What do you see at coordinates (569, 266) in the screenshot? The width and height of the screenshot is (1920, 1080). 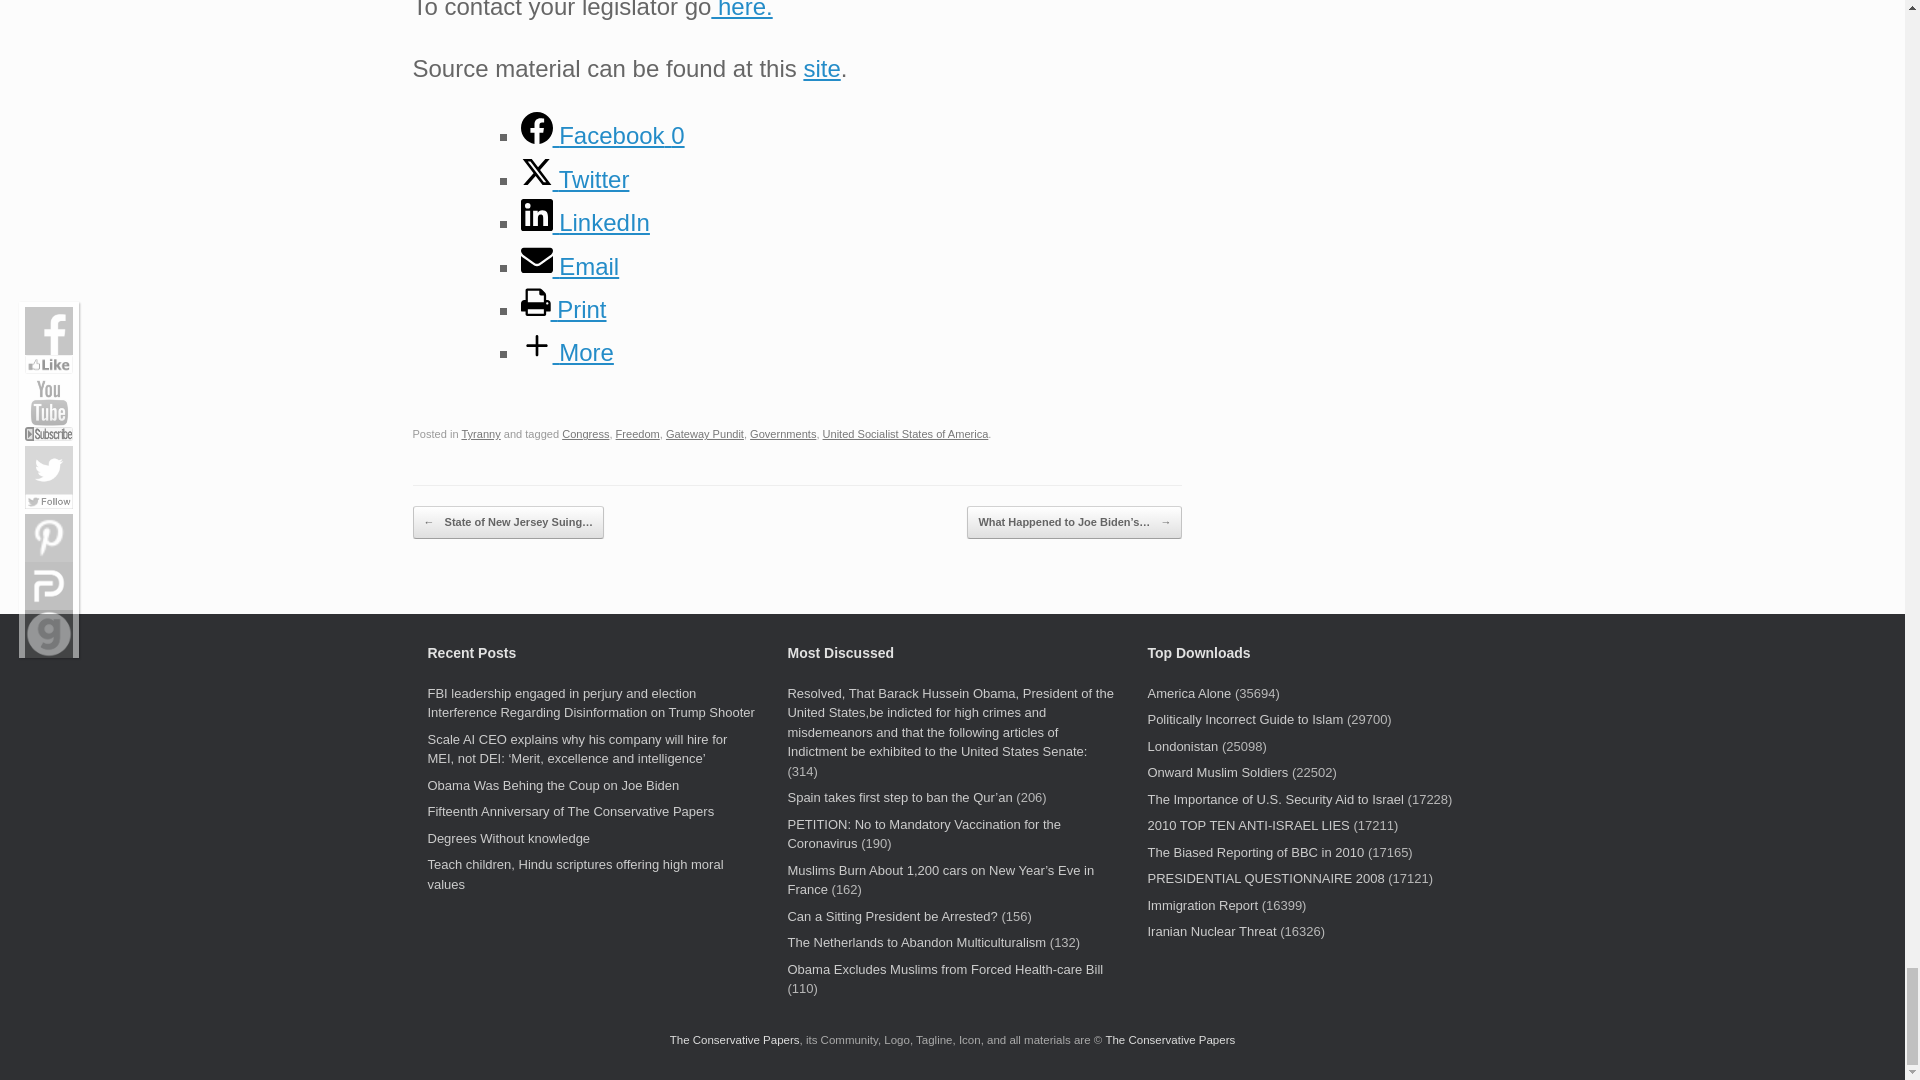 I see `Email` at bounding box center [569, 266].